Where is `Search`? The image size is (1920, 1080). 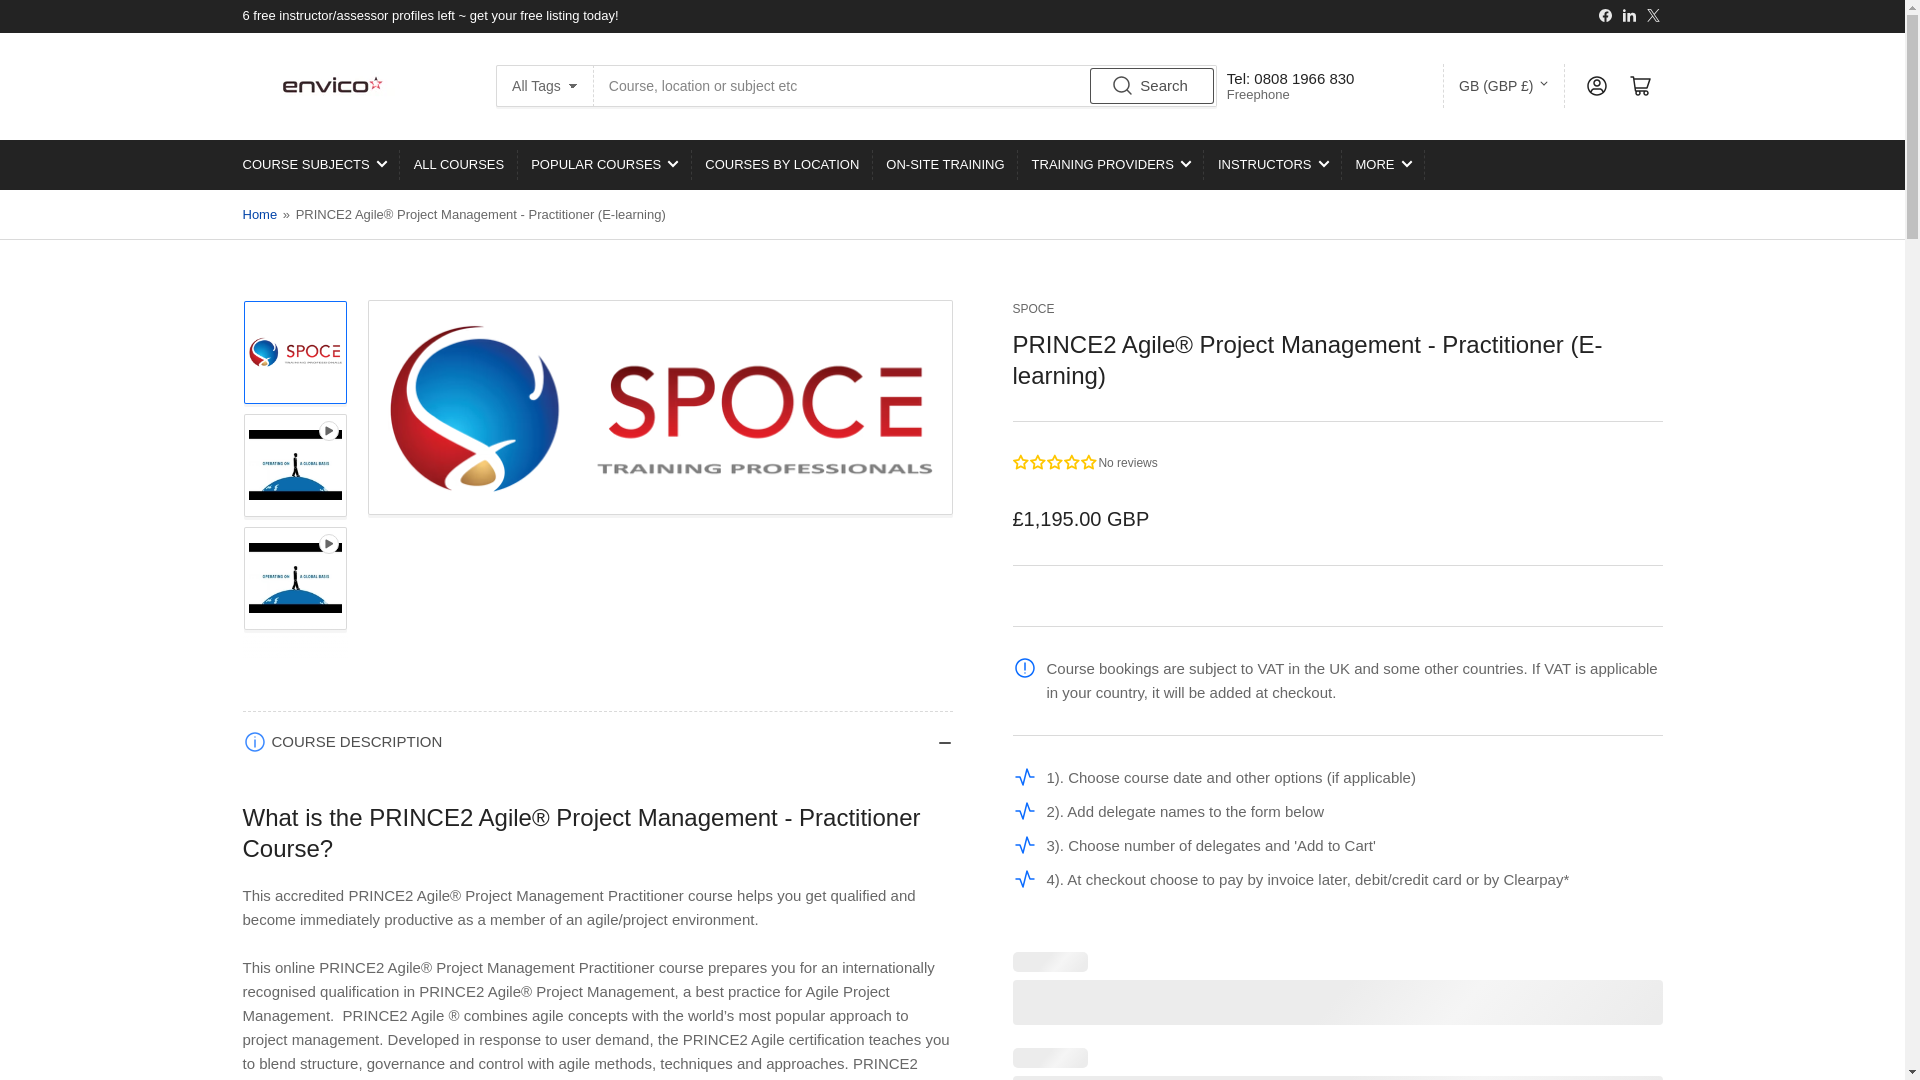
Search is located at coordinates (1152, 86).